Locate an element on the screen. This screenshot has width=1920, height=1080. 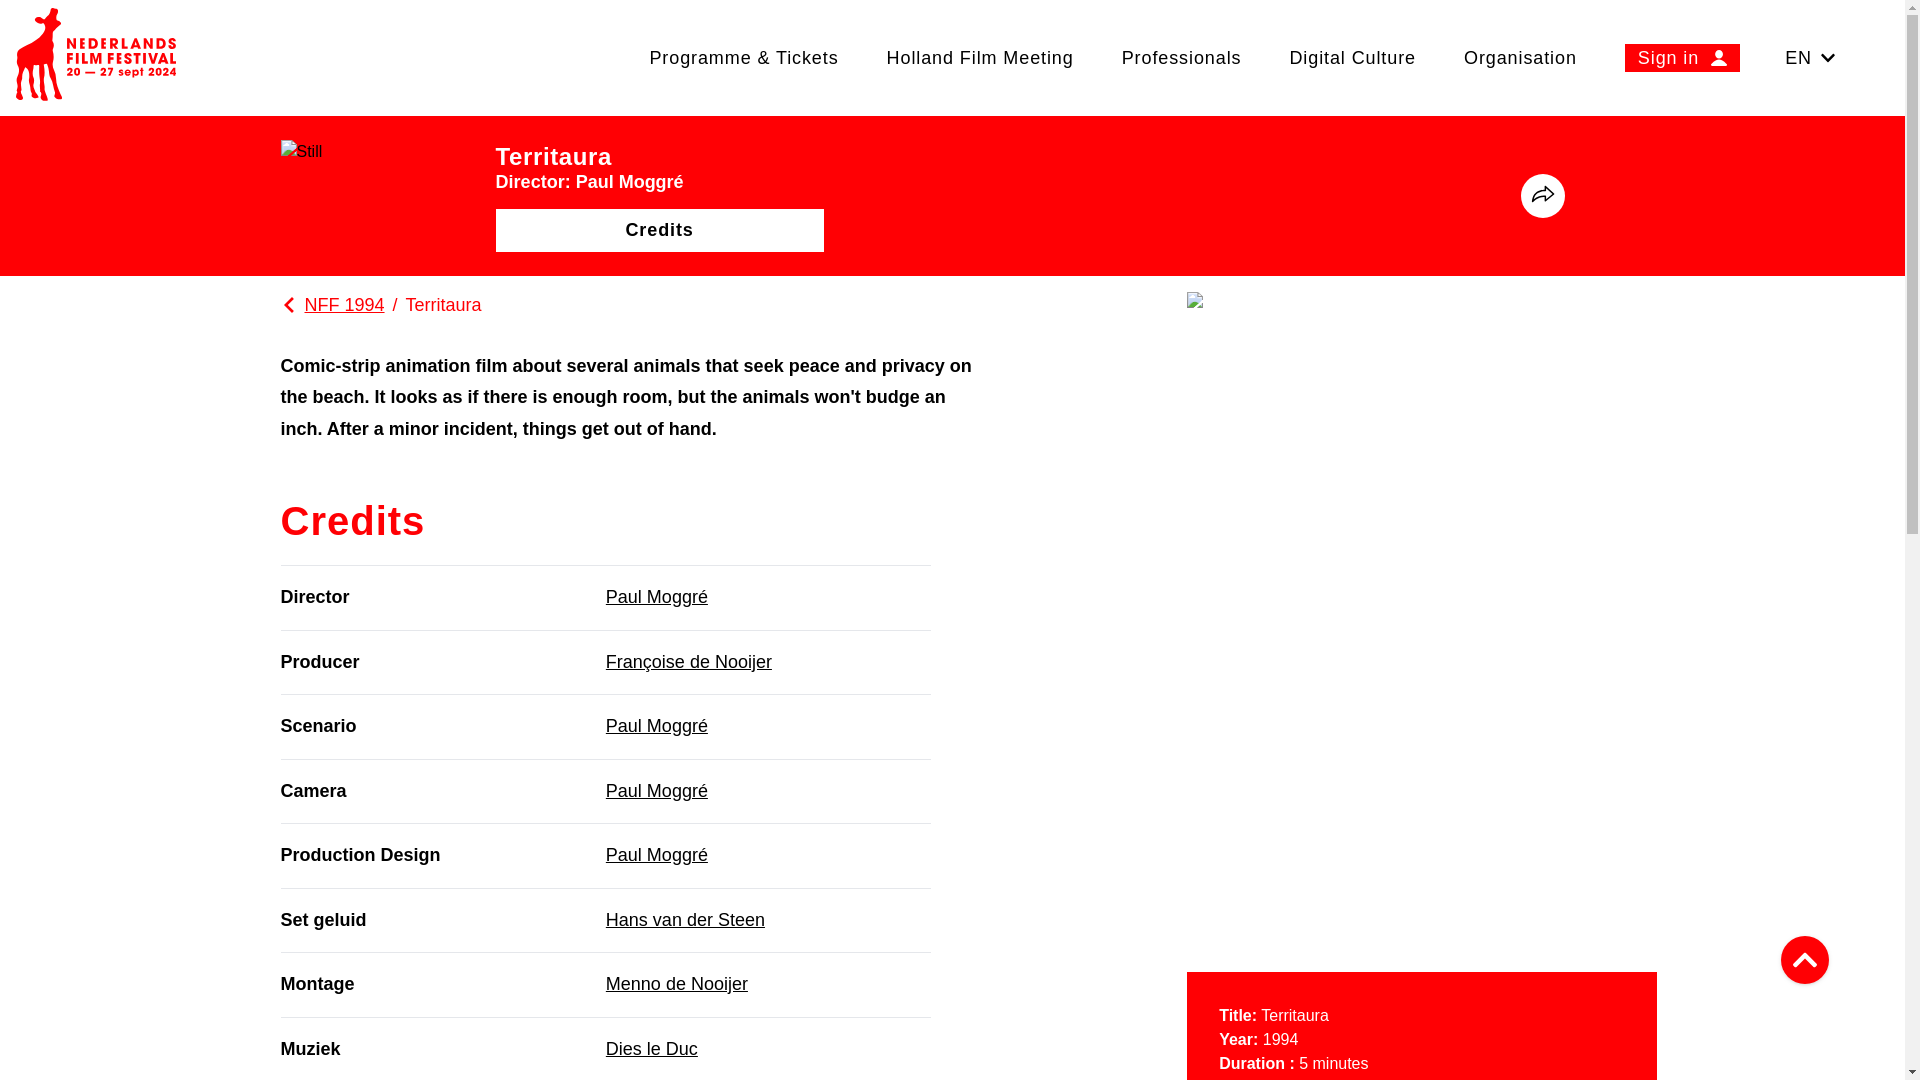
Credits is located at coordinates (659, 230).